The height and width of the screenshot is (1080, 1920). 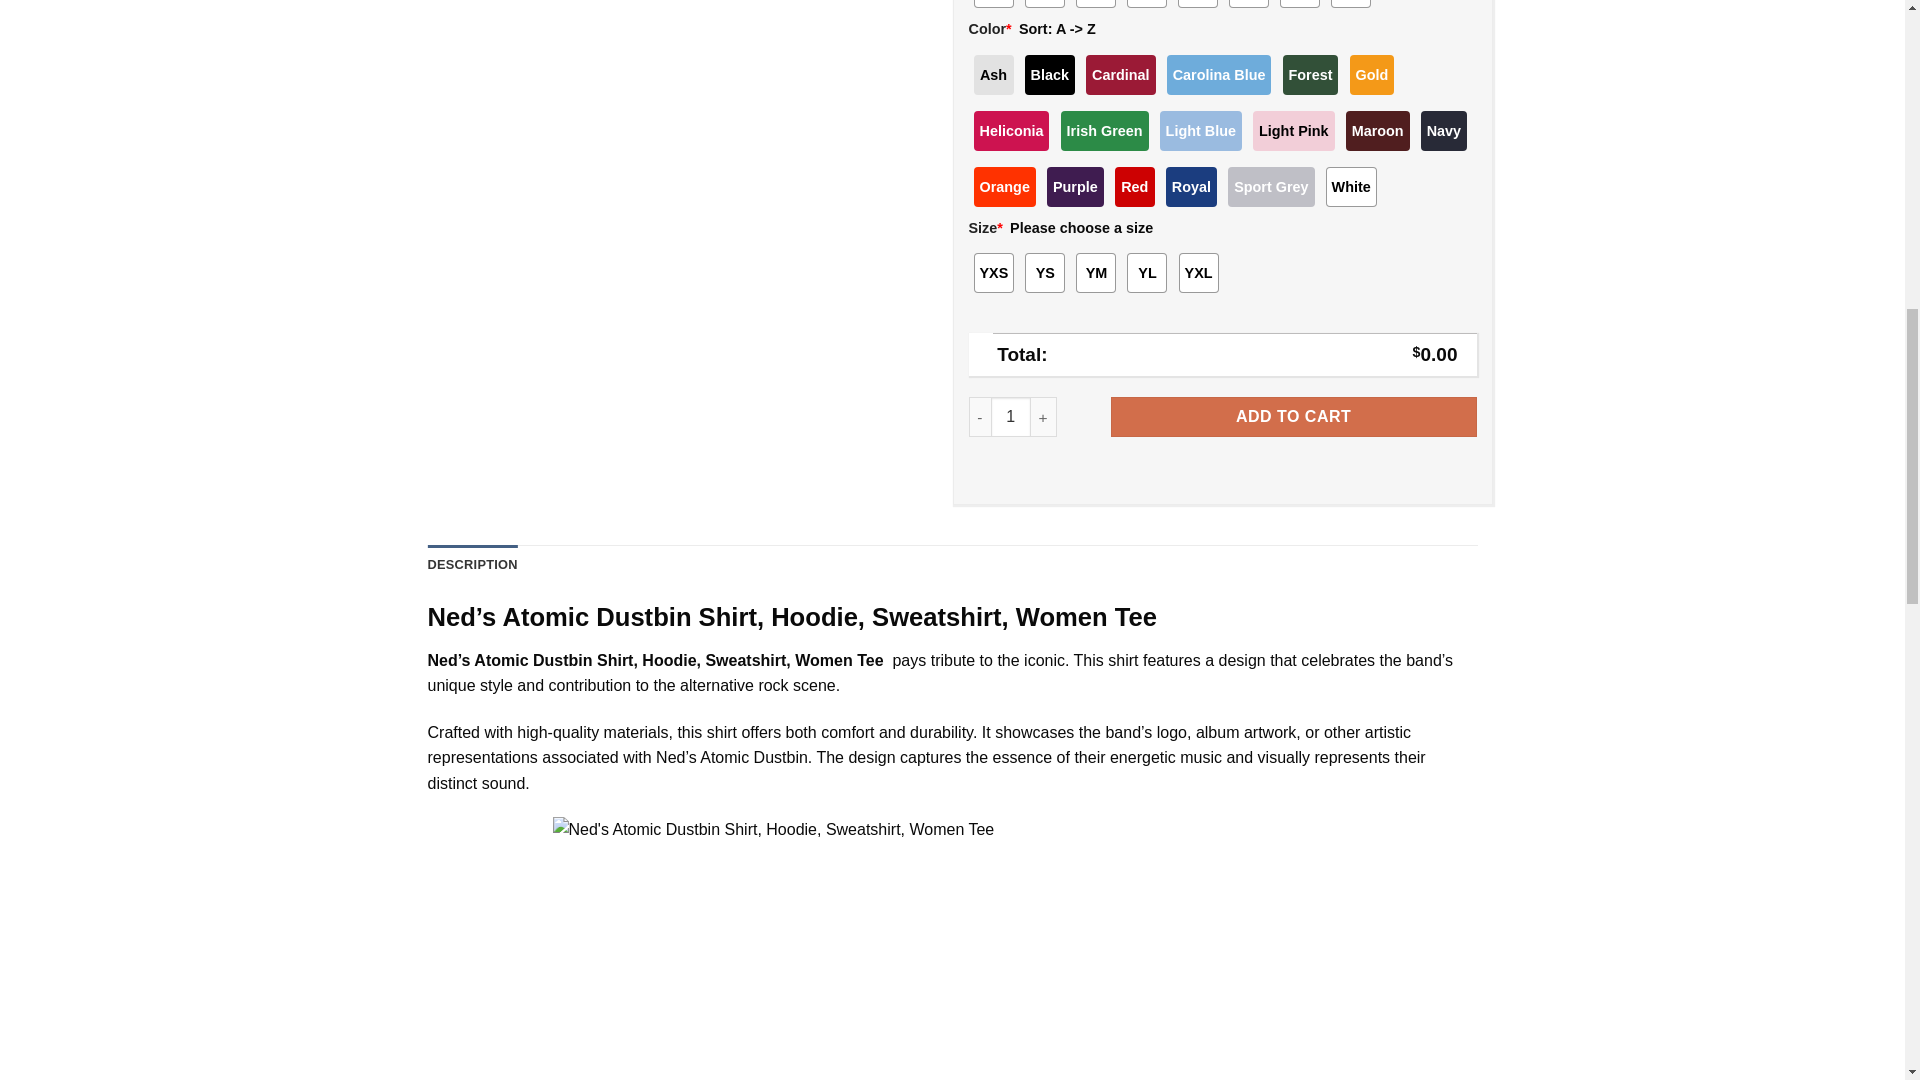 I want to click on ADD TO CART, so click(x=1294, y=417).